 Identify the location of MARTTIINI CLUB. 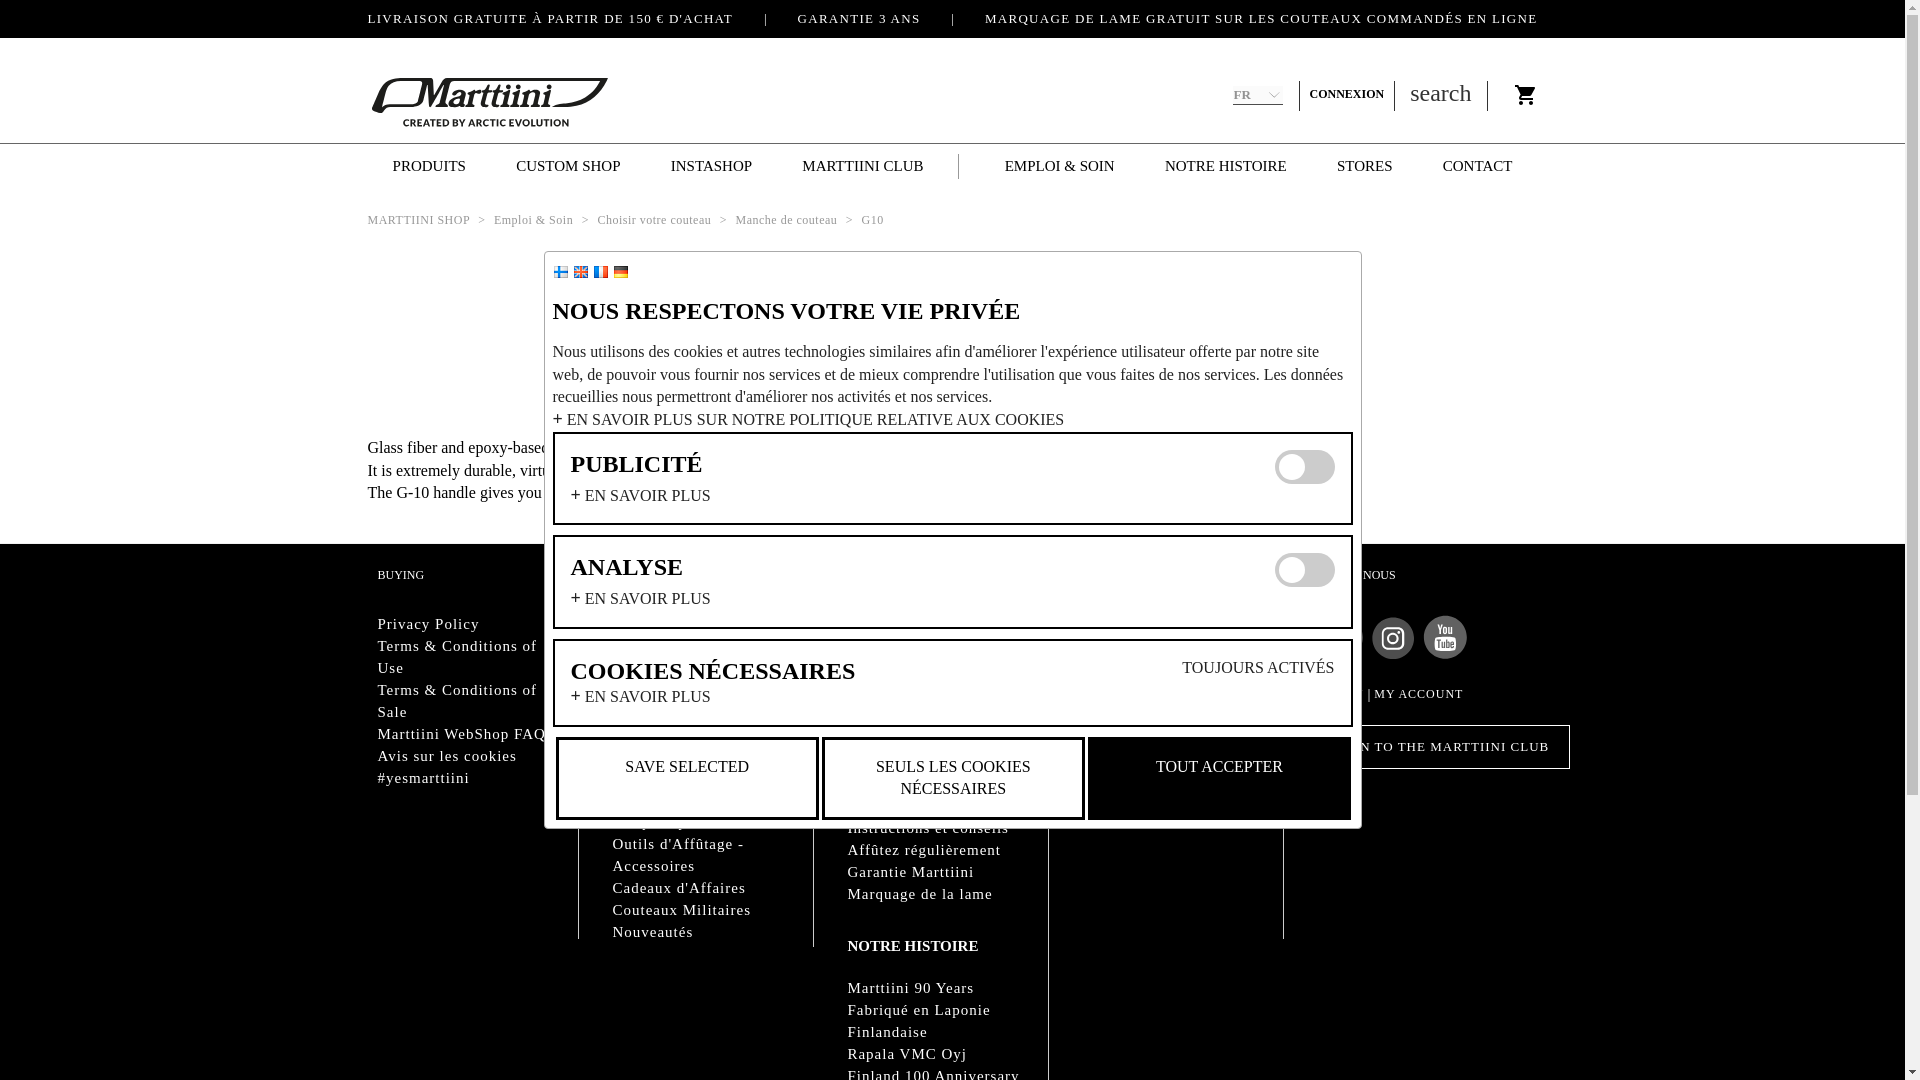
(862, 166).